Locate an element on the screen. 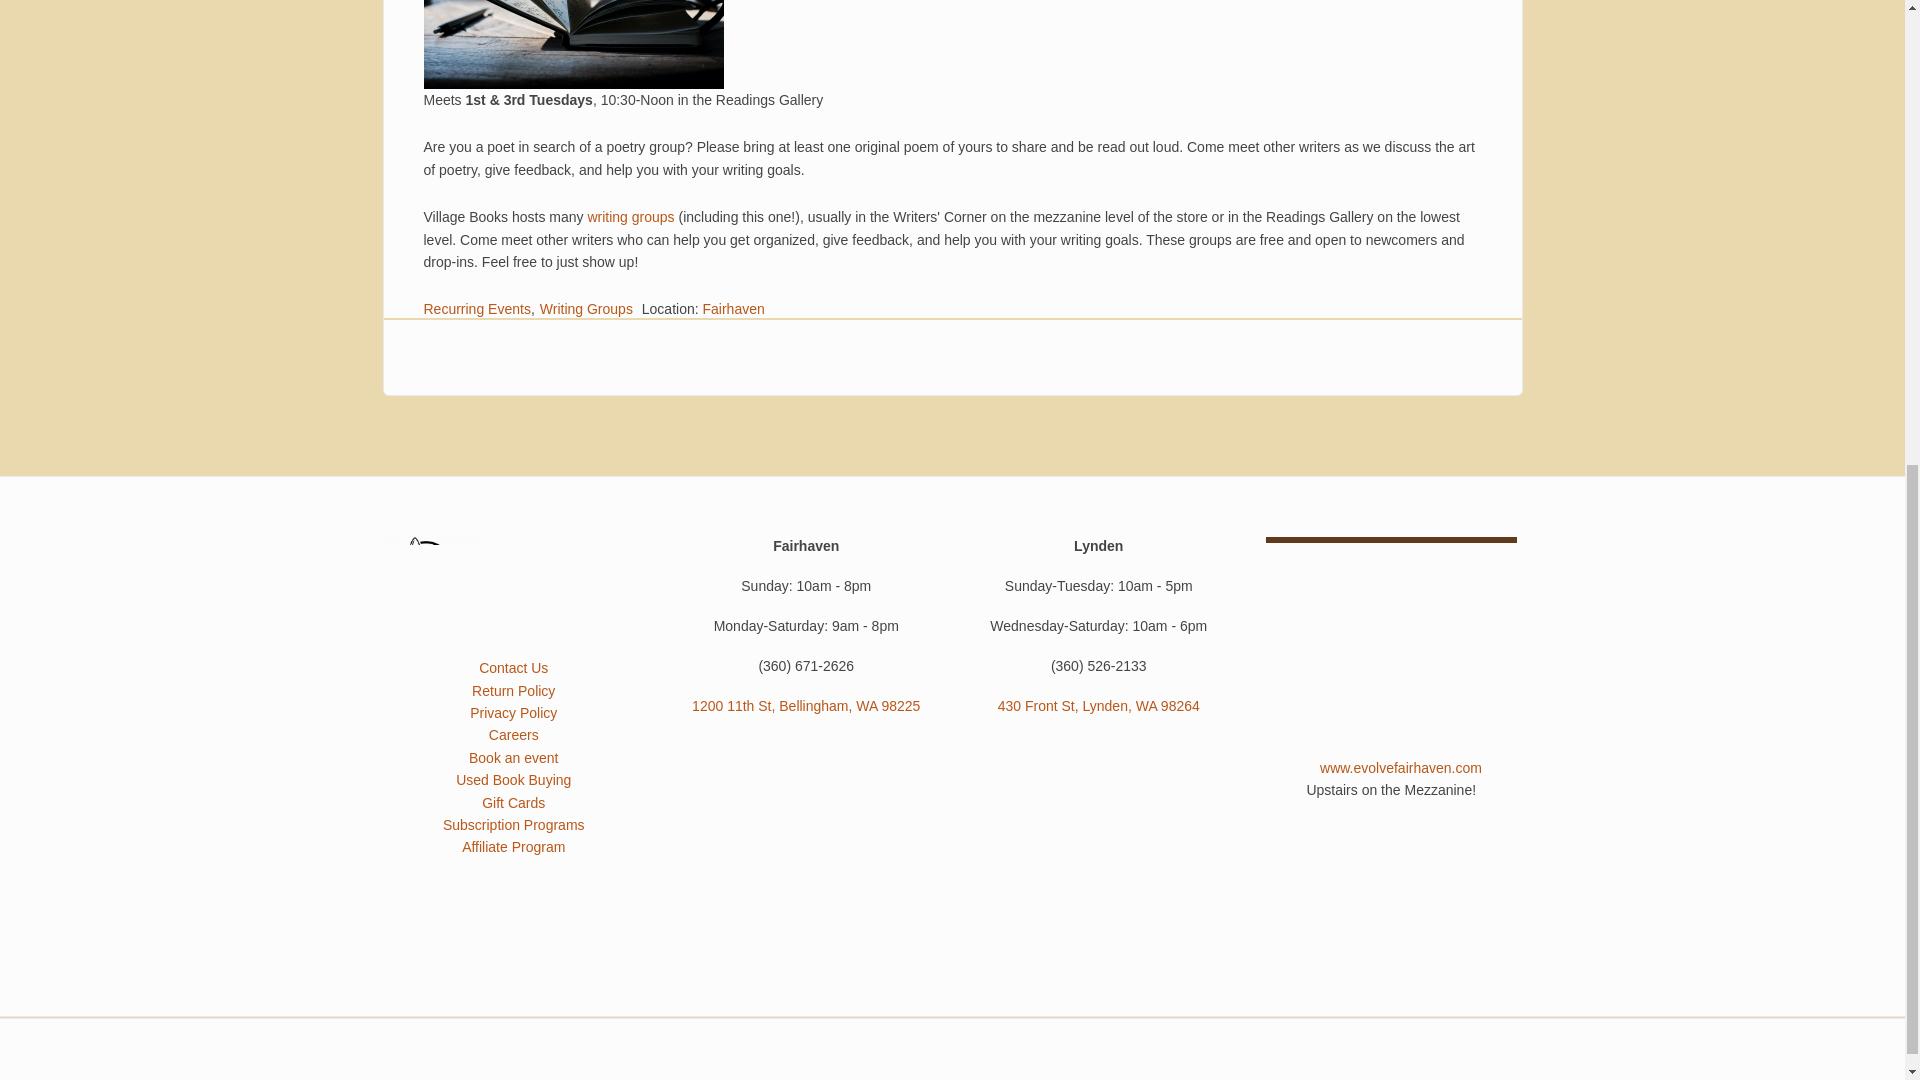 The width and height of the screenshot is (1920, 1080). Recurring Events is located at coordinates (478, 309).